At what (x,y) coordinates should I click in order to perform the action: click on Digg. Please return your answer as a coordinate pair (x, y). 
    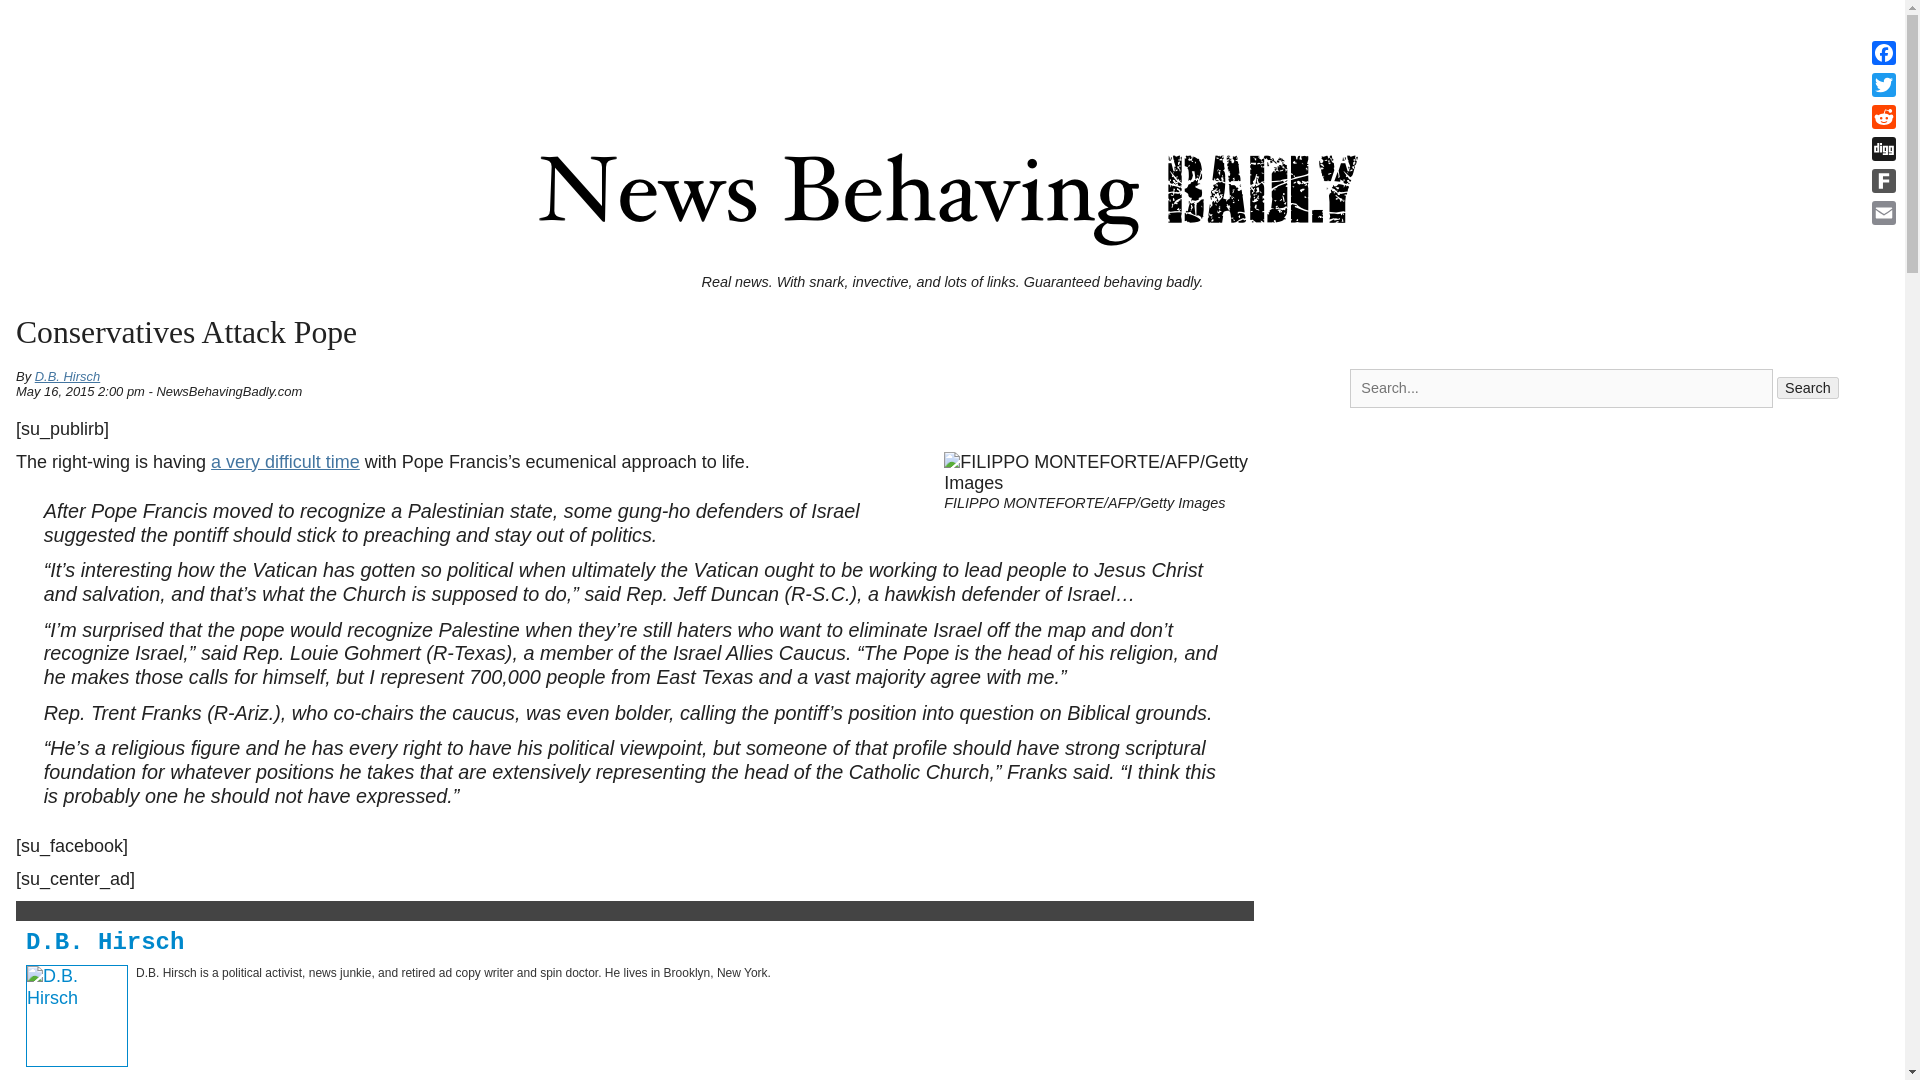
    Looking at the image, I should click on (1884, 148).